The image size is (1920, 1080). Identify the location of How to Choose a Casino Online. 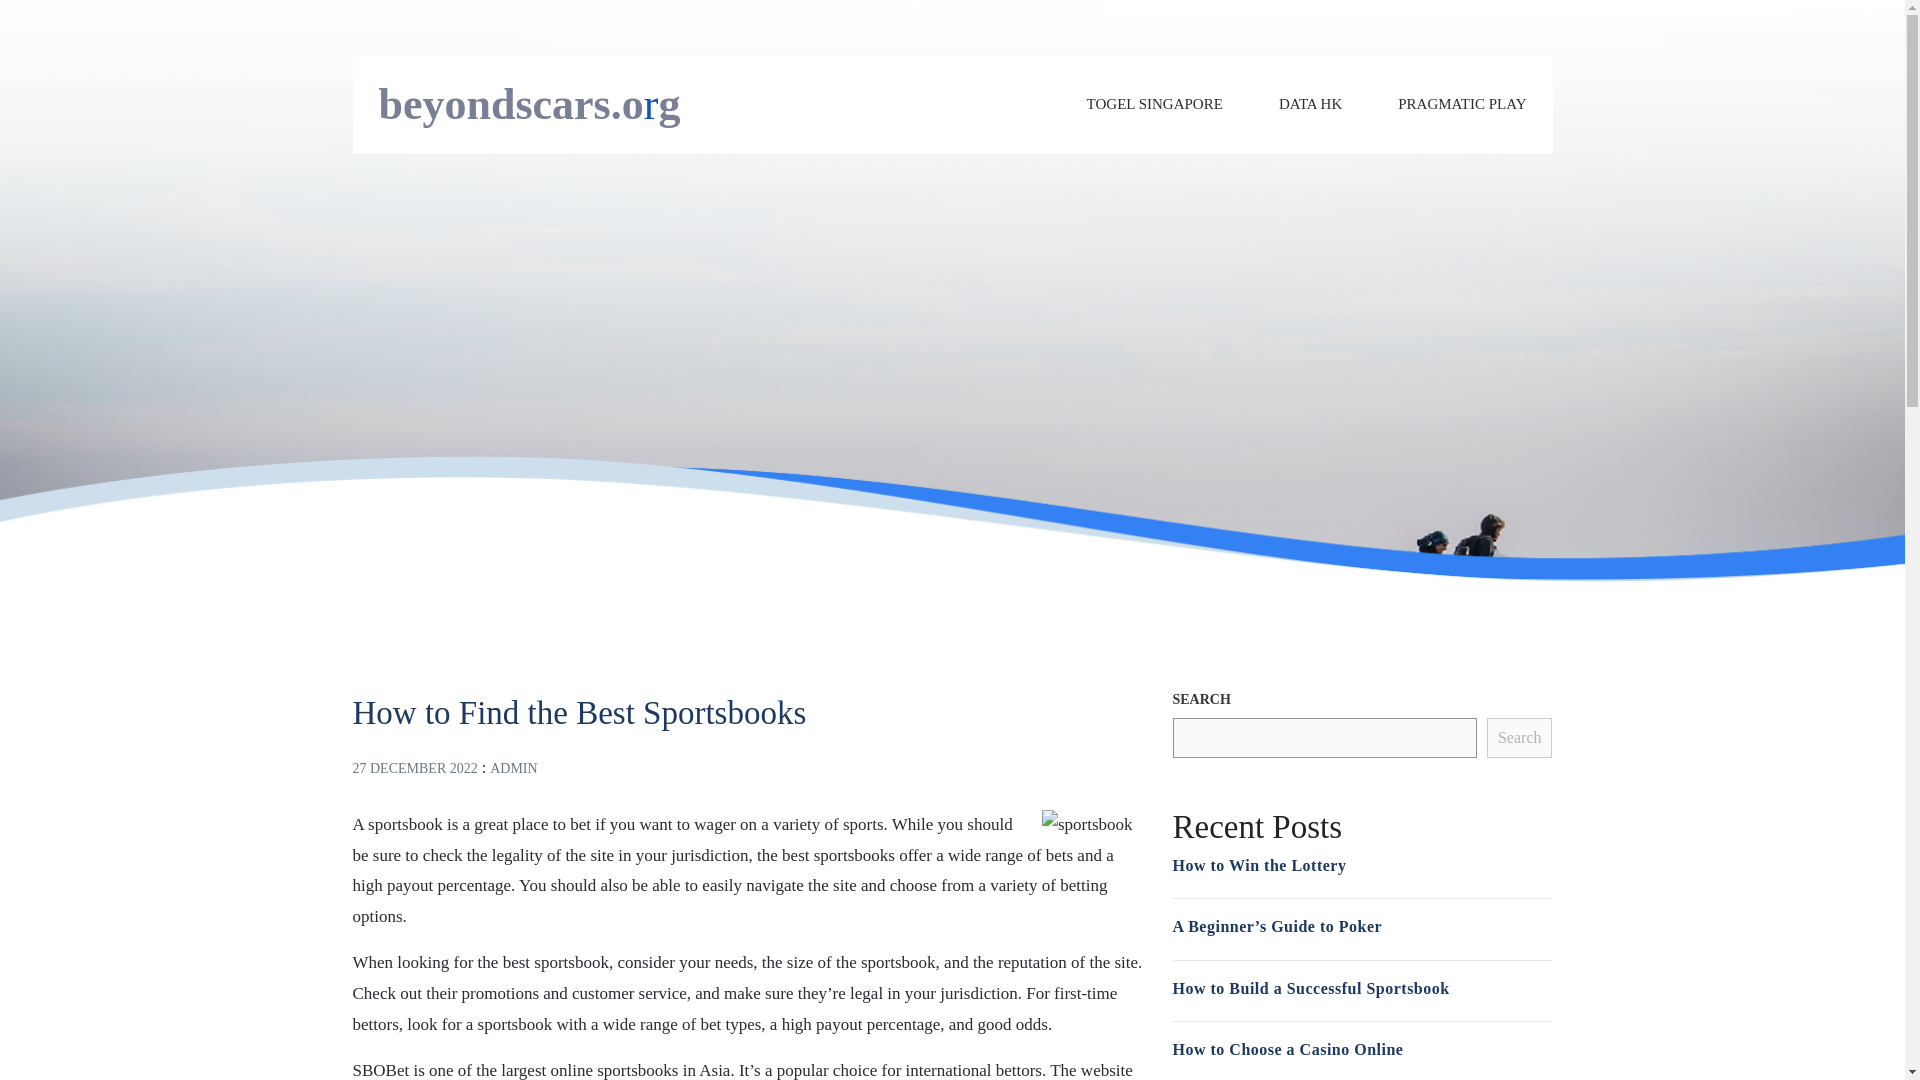
(1287, 1050).